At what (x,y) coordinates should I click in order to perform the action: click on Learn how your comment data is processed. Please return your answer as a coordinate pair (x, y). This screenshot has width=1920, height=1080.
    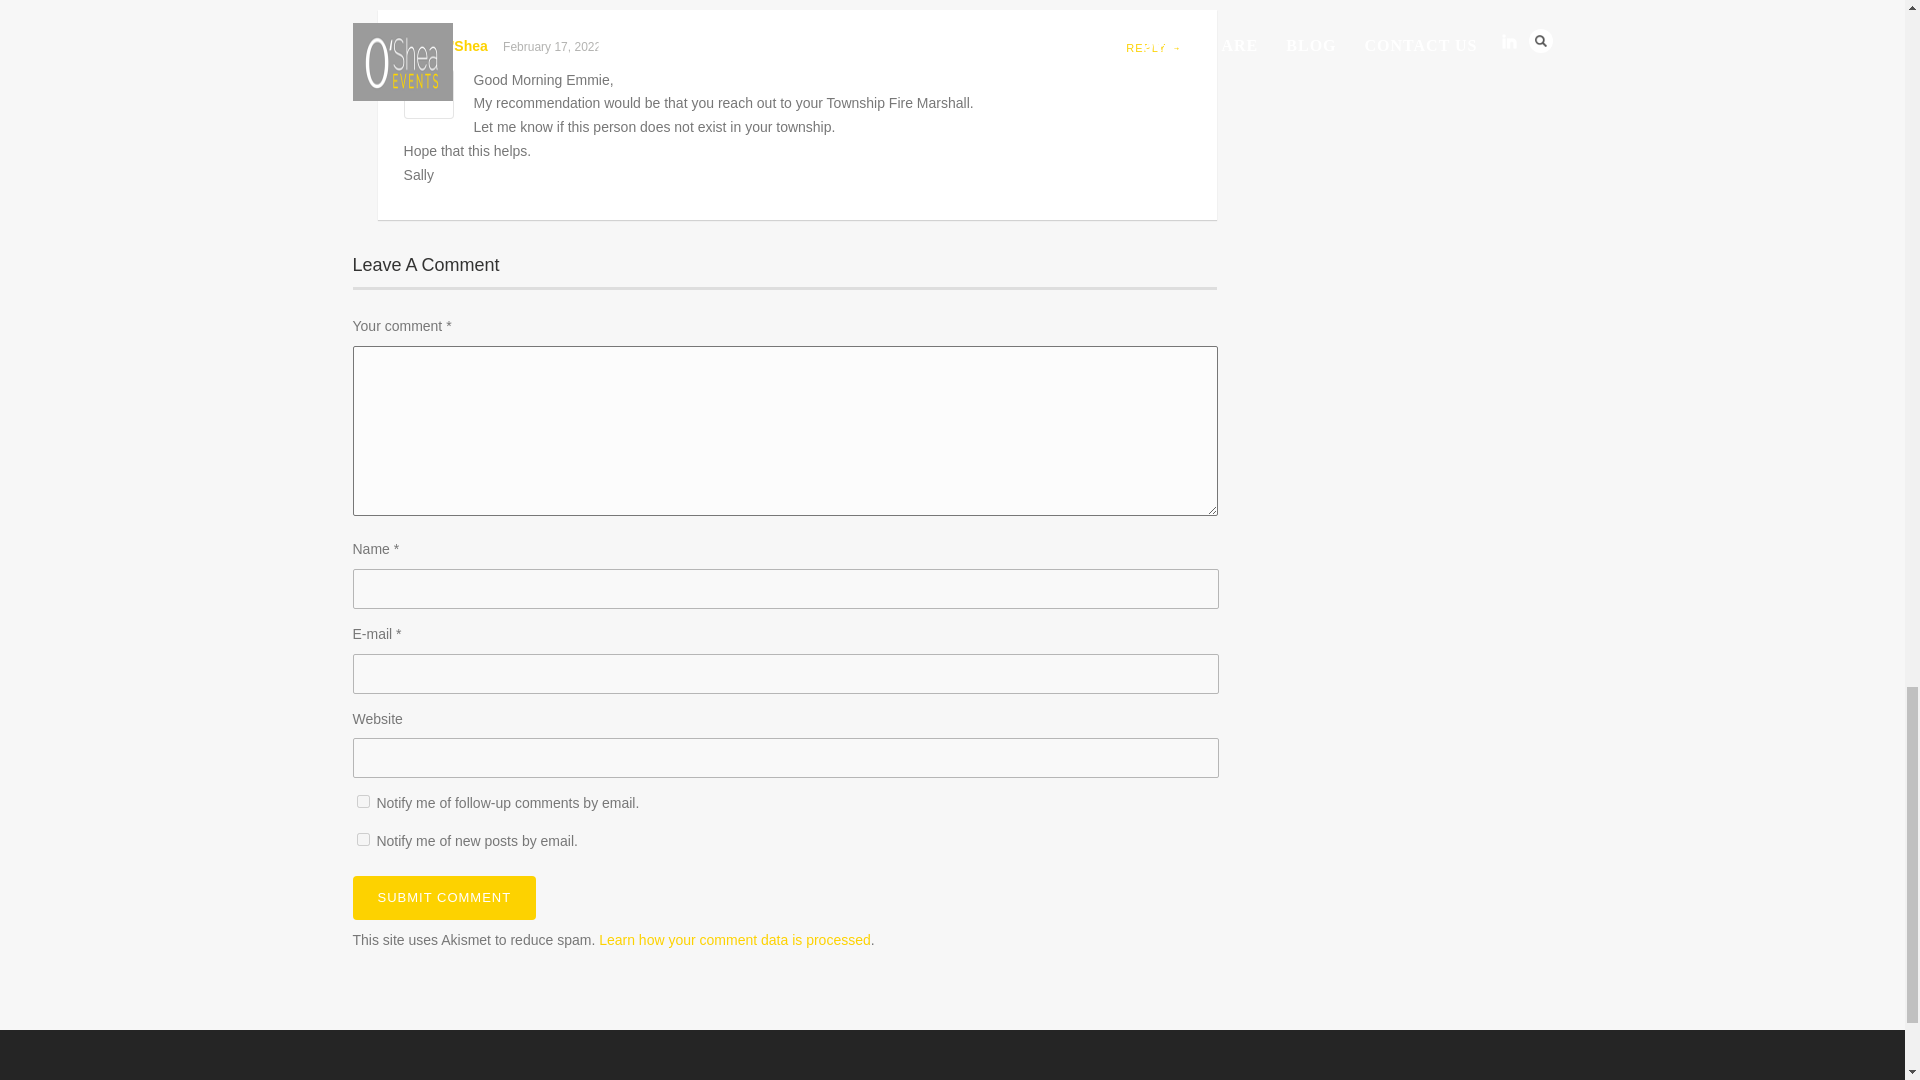
    Looking at the image, I should click on (735, 940).